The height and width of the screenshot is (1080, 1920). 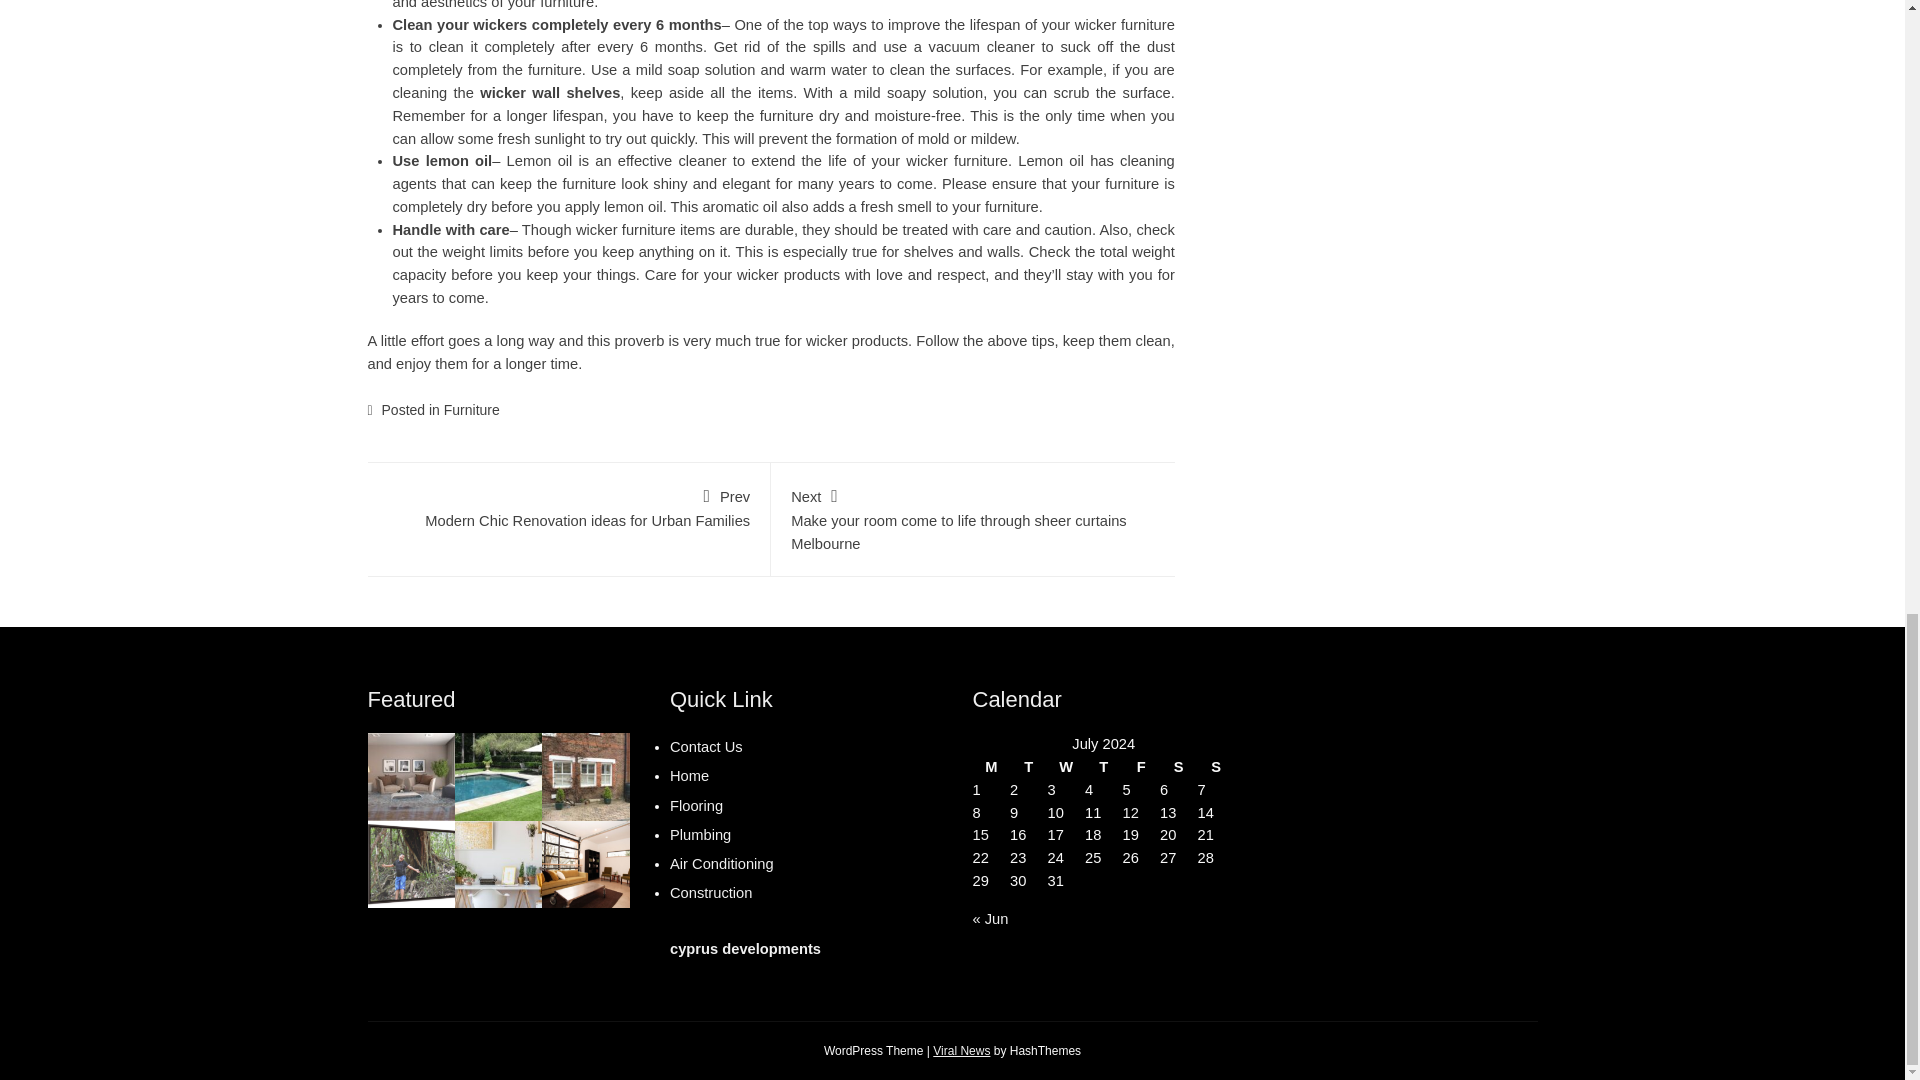 What do you see at coordinates (1067, 767) in the screenshot?
I see `Wednesday` at bounding box center [1067, 767].